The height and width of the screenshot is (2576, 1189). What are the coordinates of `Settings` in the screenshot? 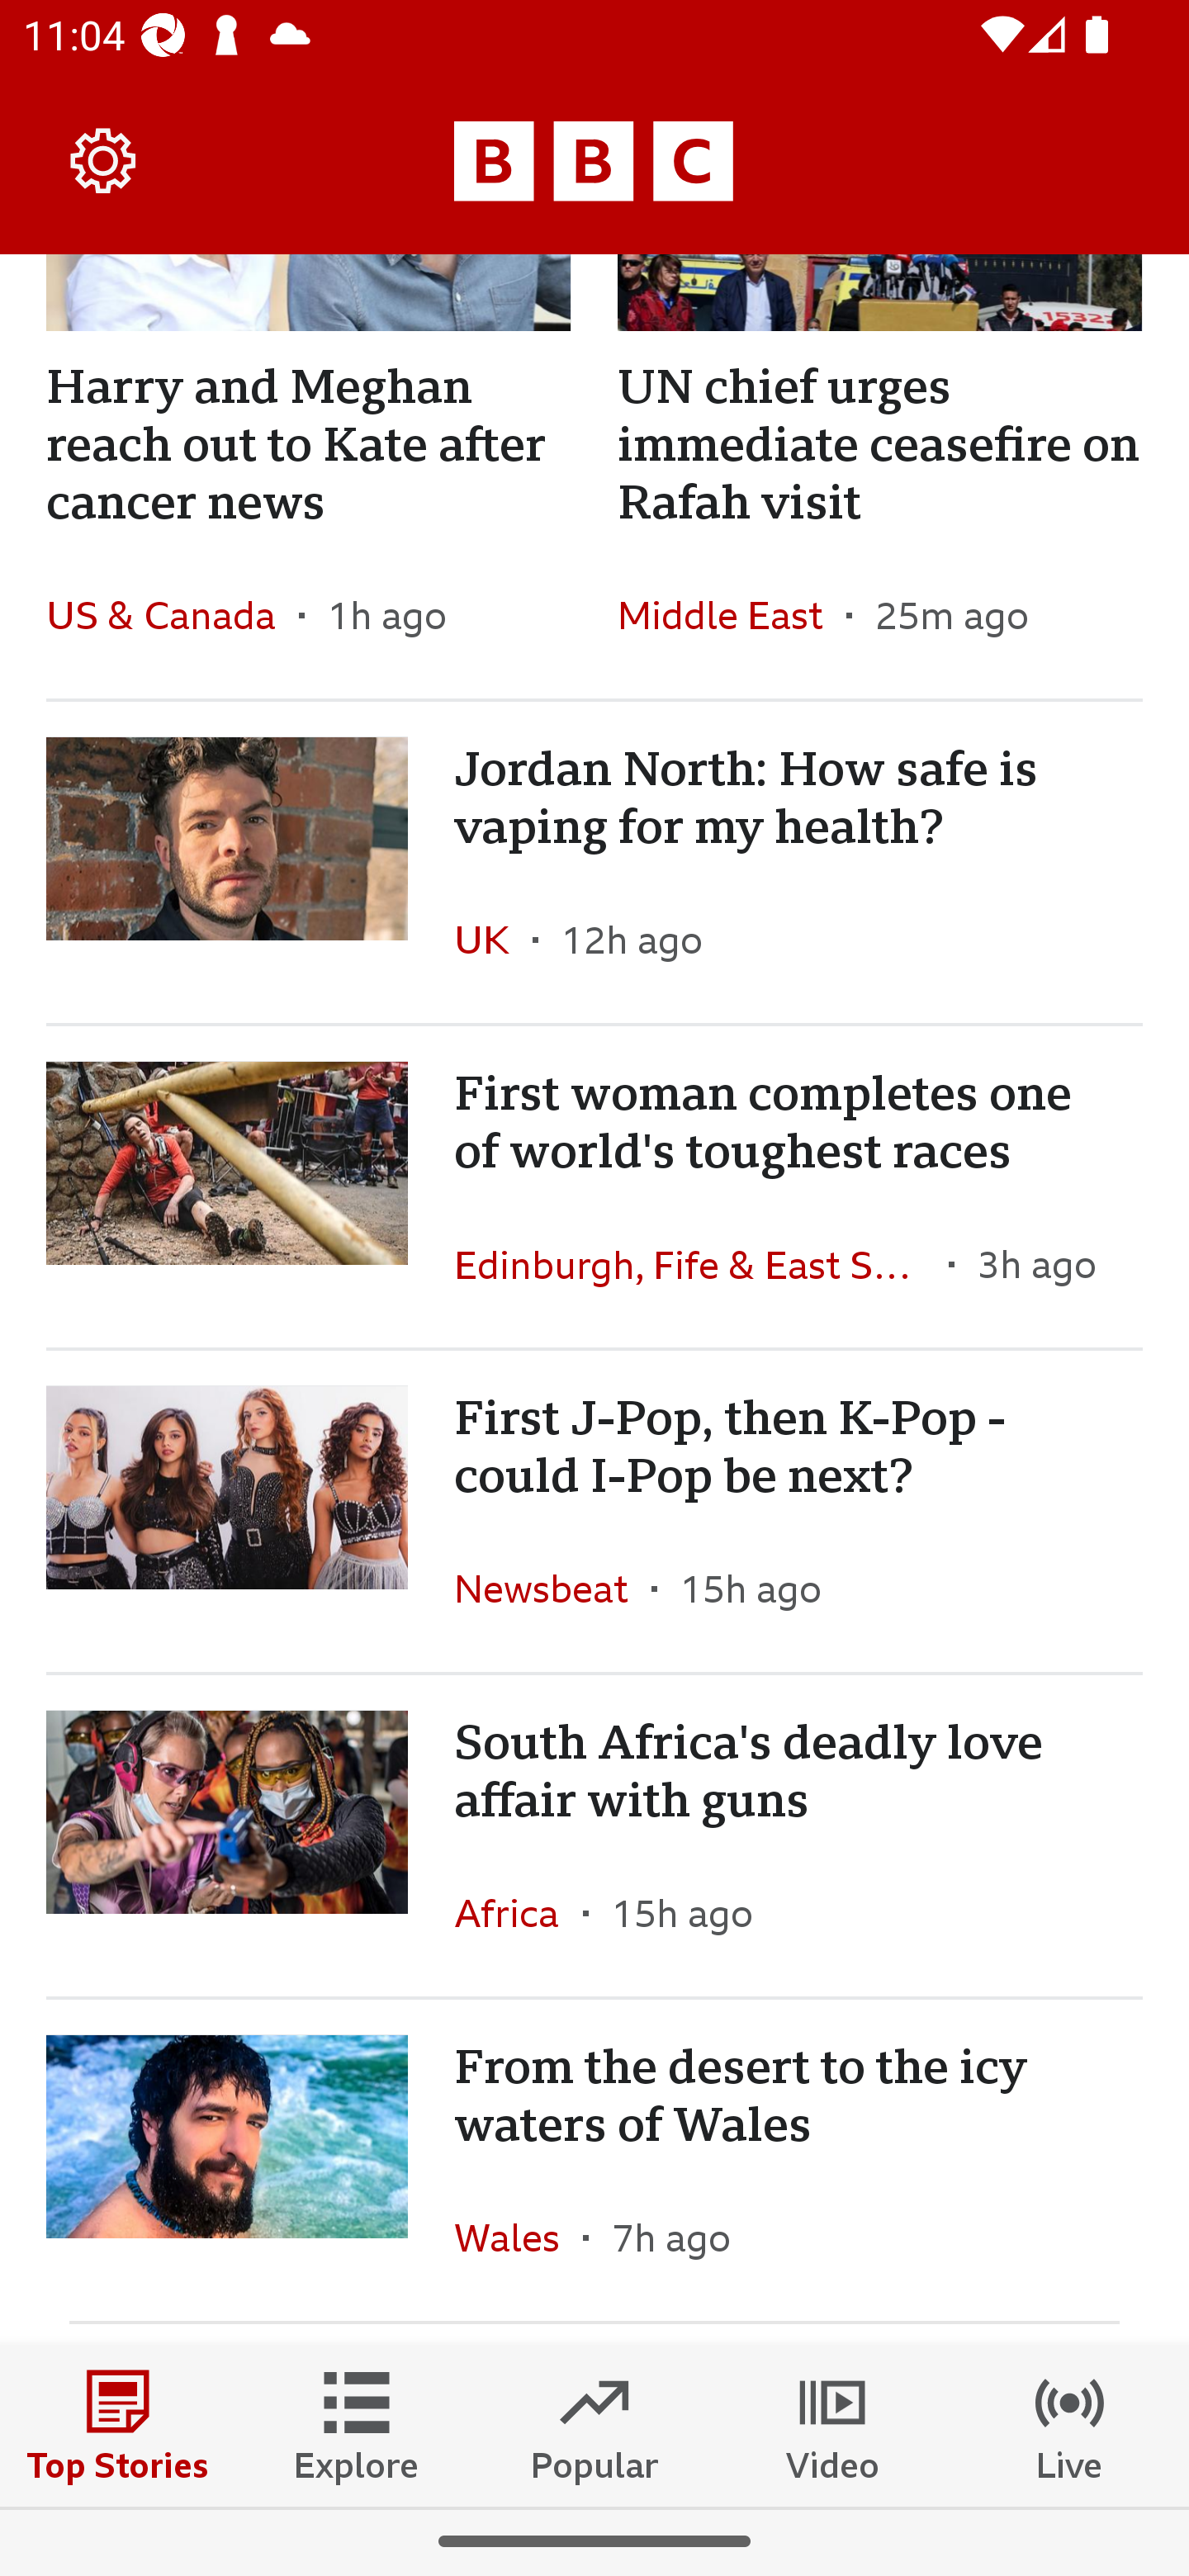 It's located at (104, 160).